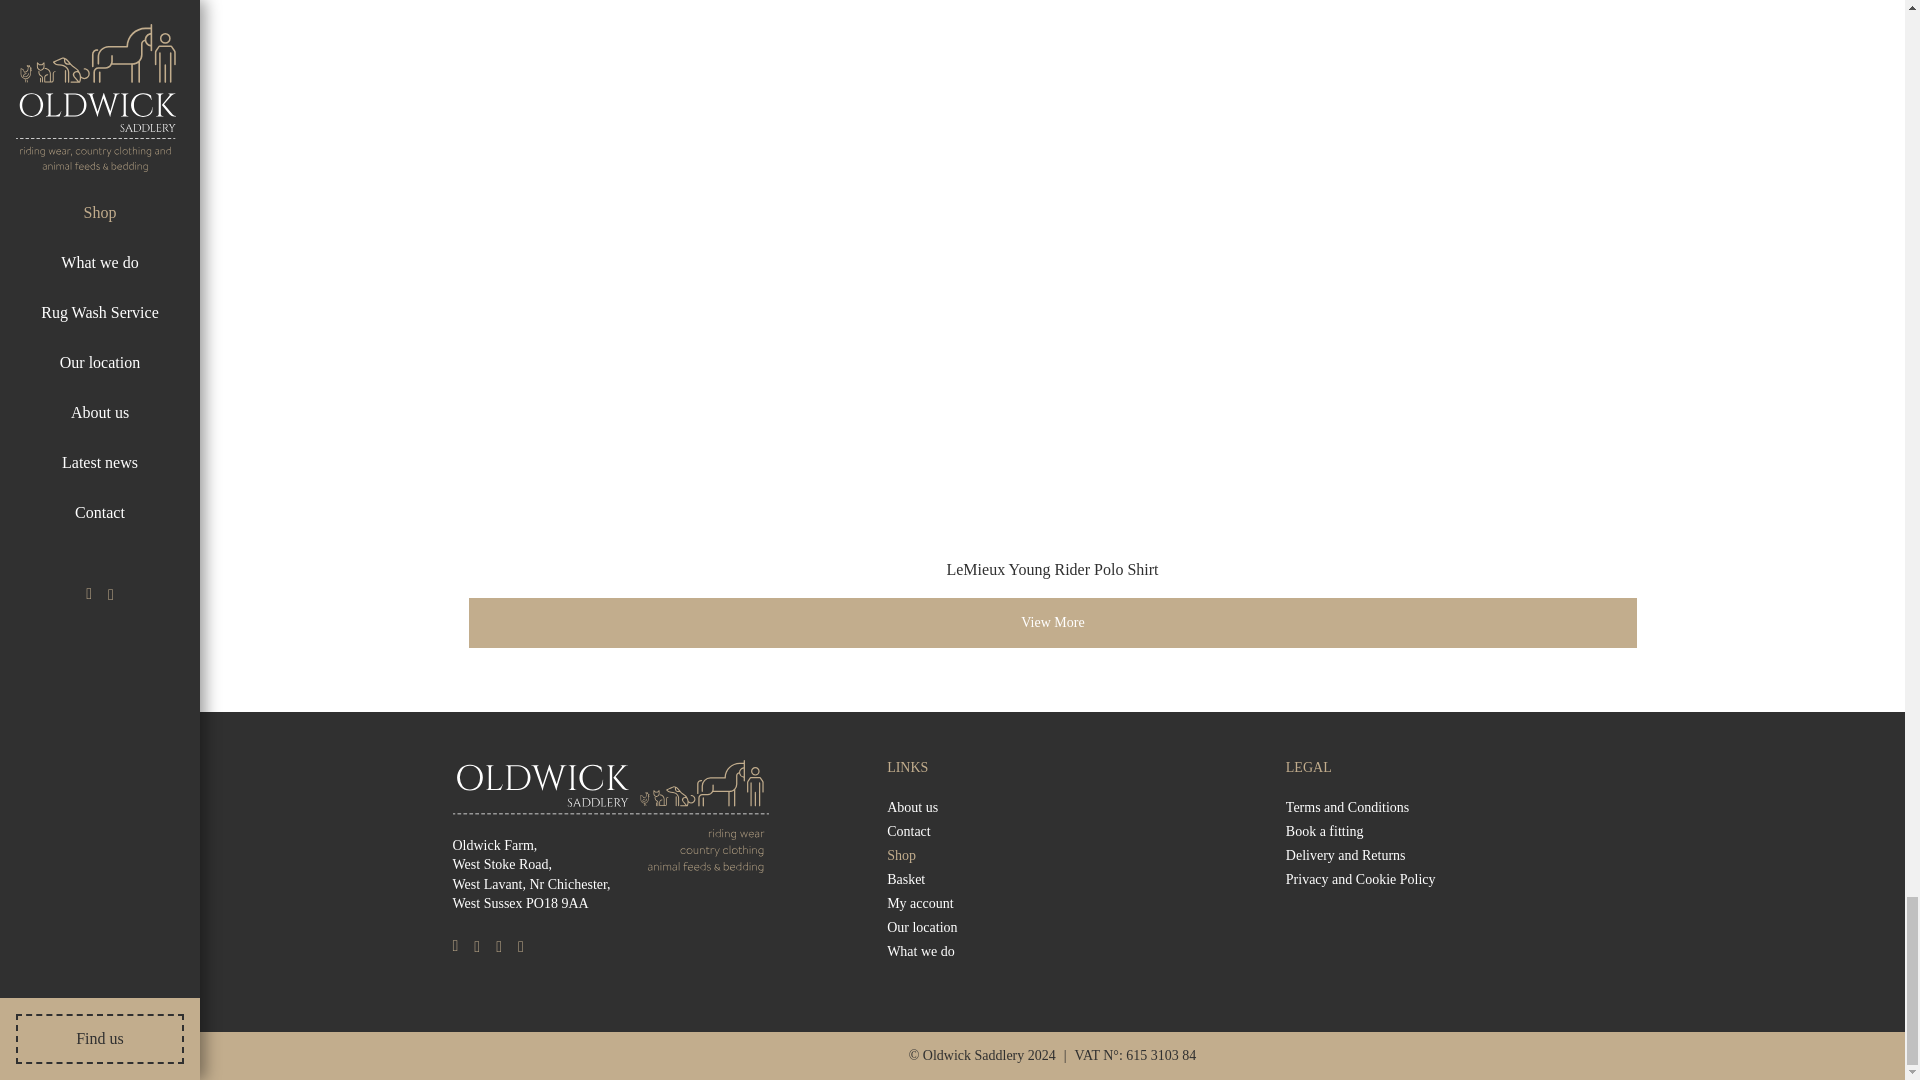  Describe the element at coordinates (920, 904) in the screenshot. I see `My account` at that location.